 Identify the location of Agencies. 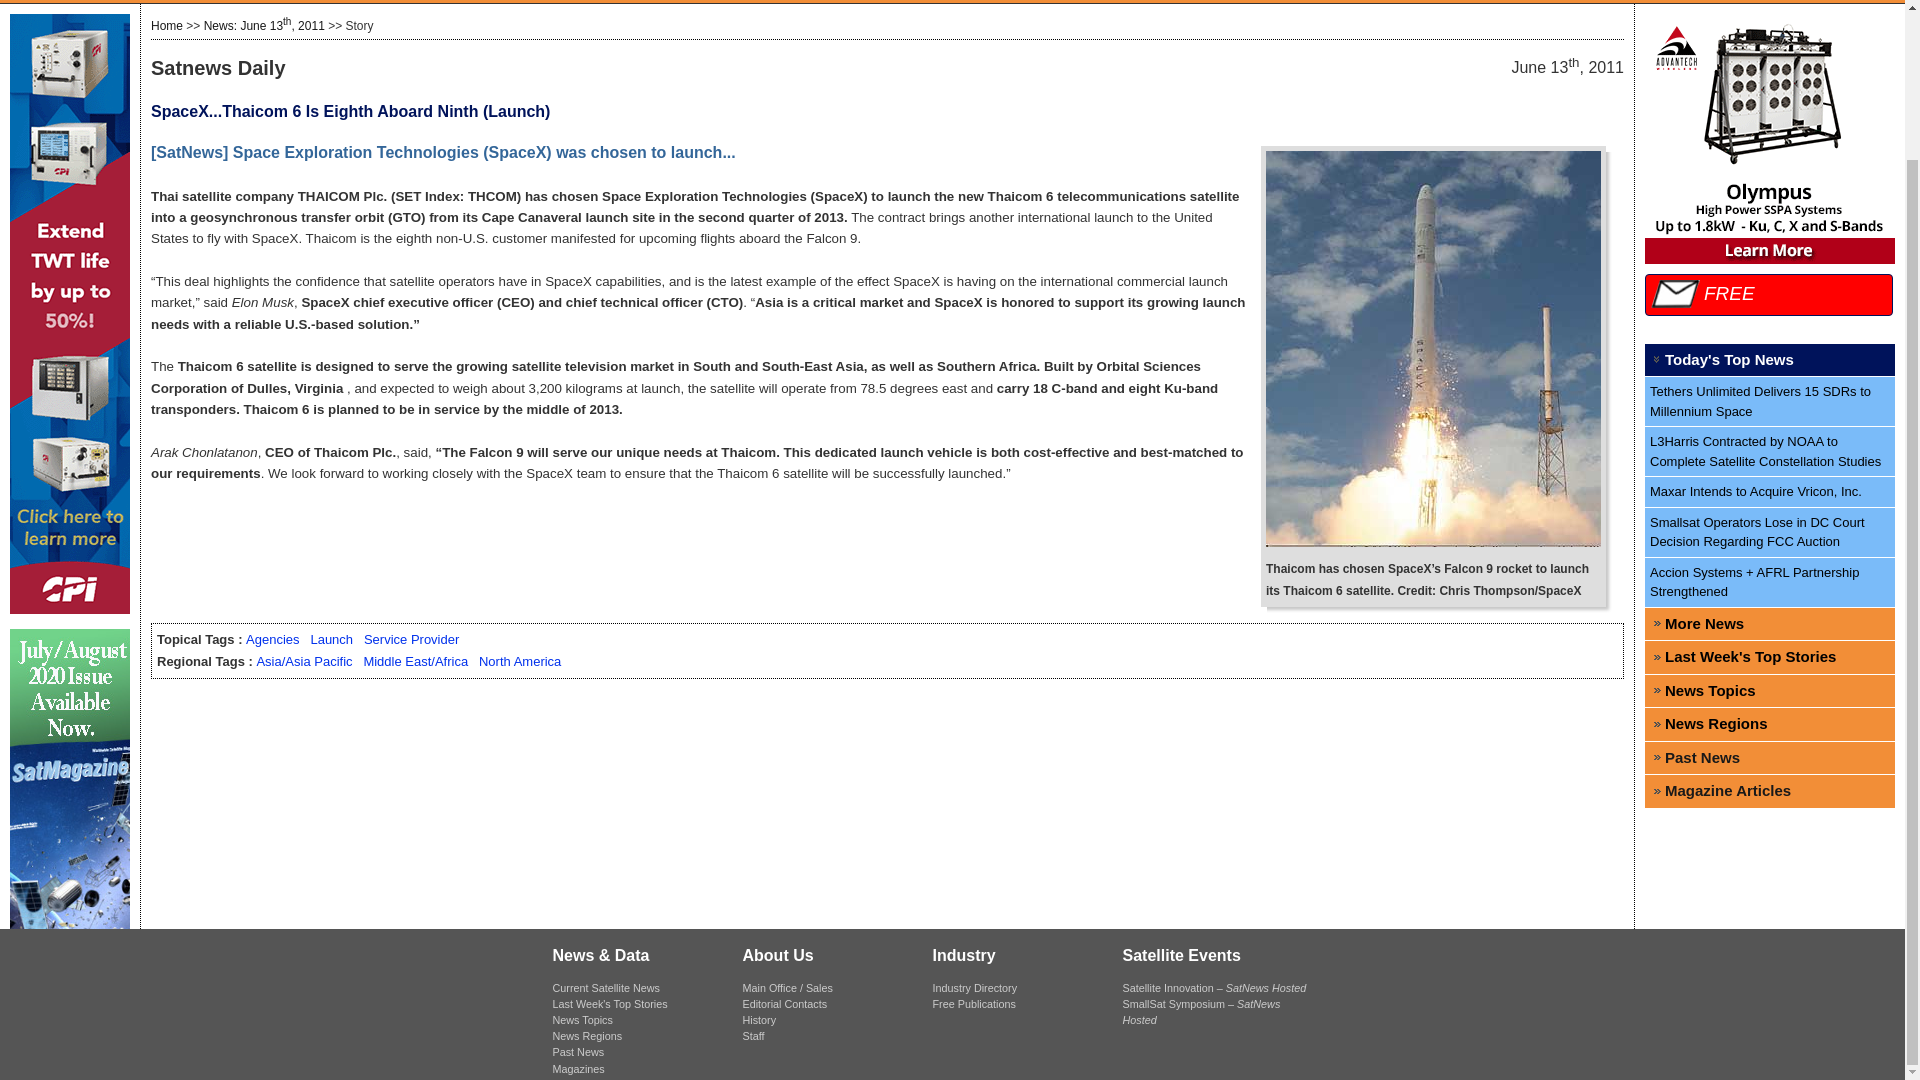
(272, 638).